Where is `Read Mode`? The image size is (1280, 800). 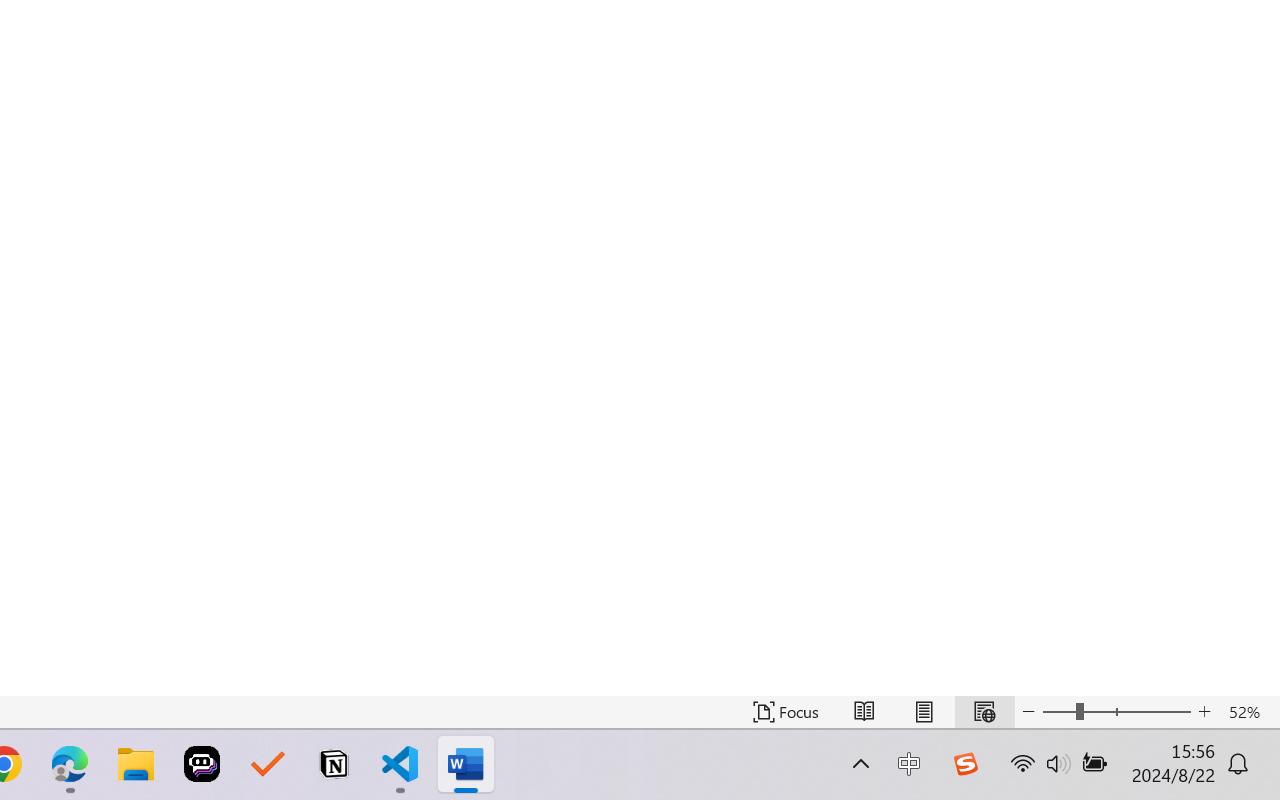 Read Mode is located at coordinates (864, 712).